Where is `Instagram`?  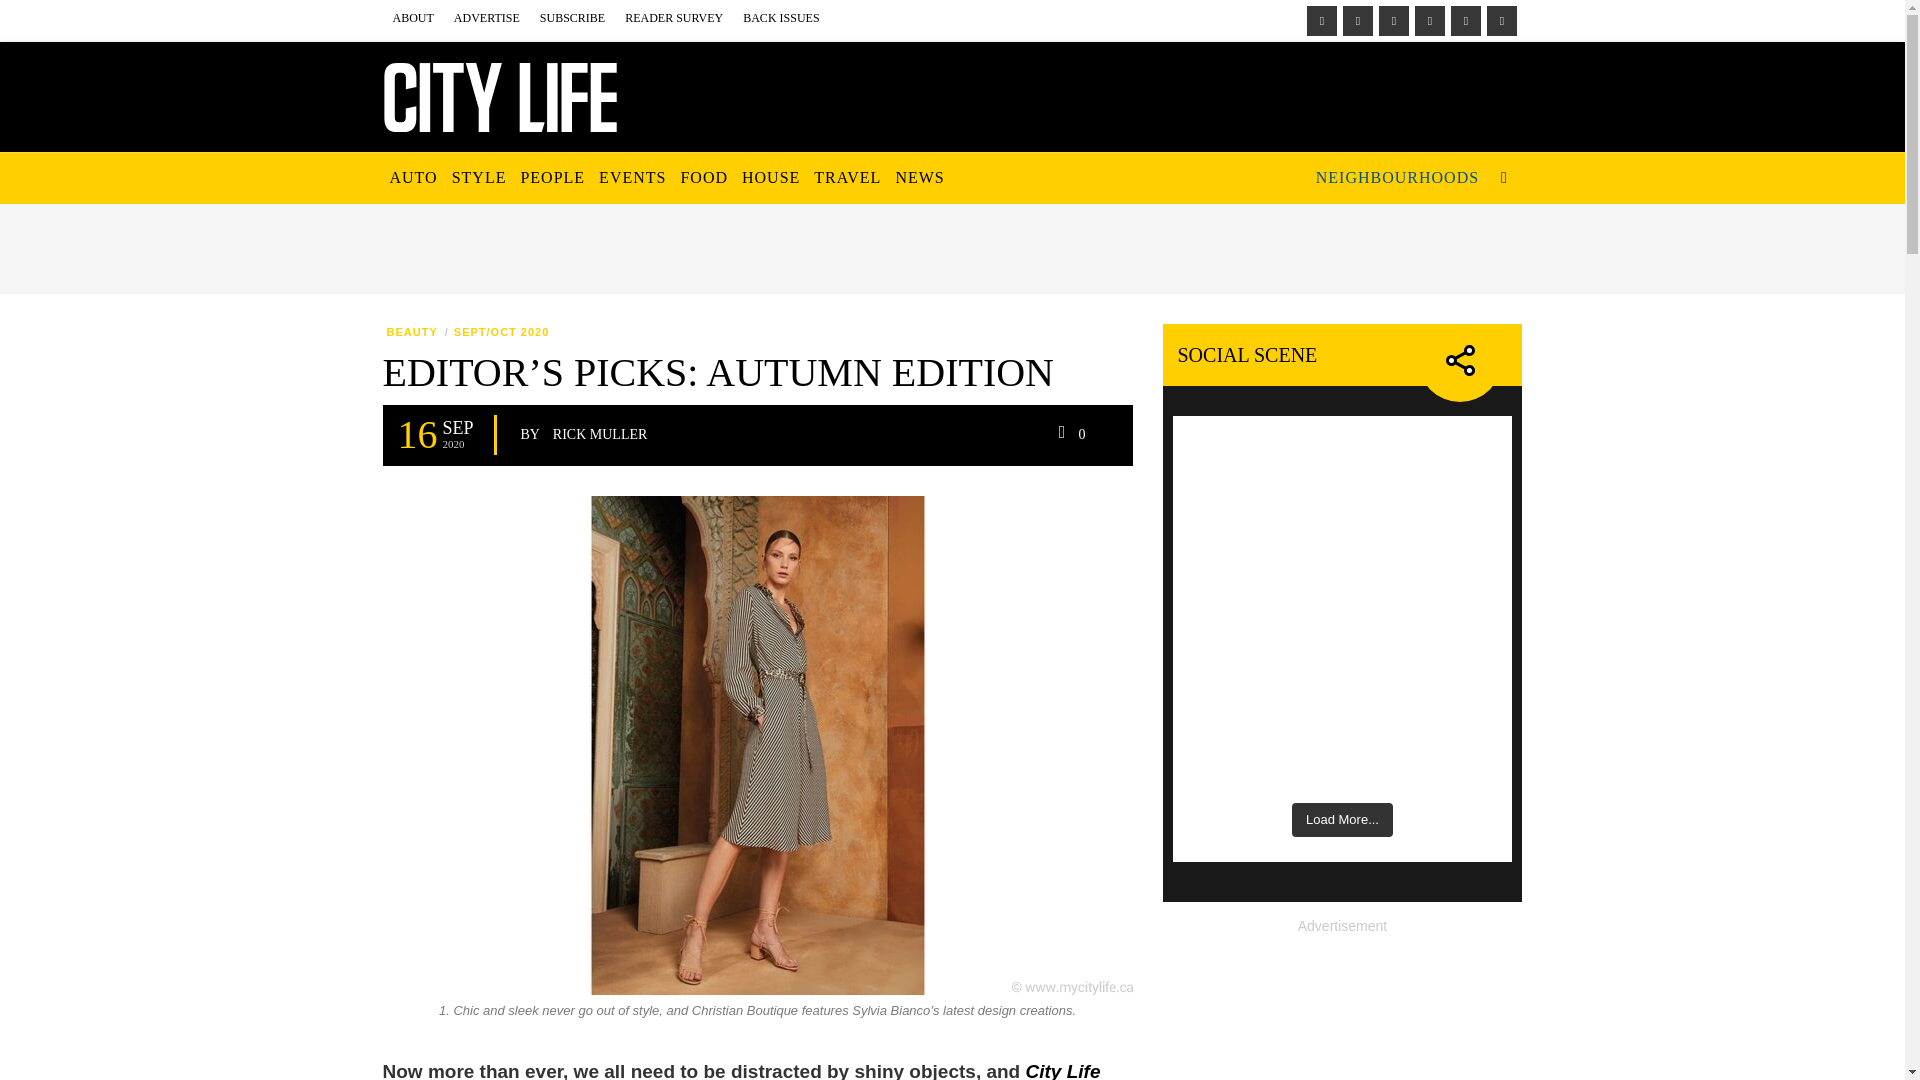 Instagram is located at coordinates (1357, 20).